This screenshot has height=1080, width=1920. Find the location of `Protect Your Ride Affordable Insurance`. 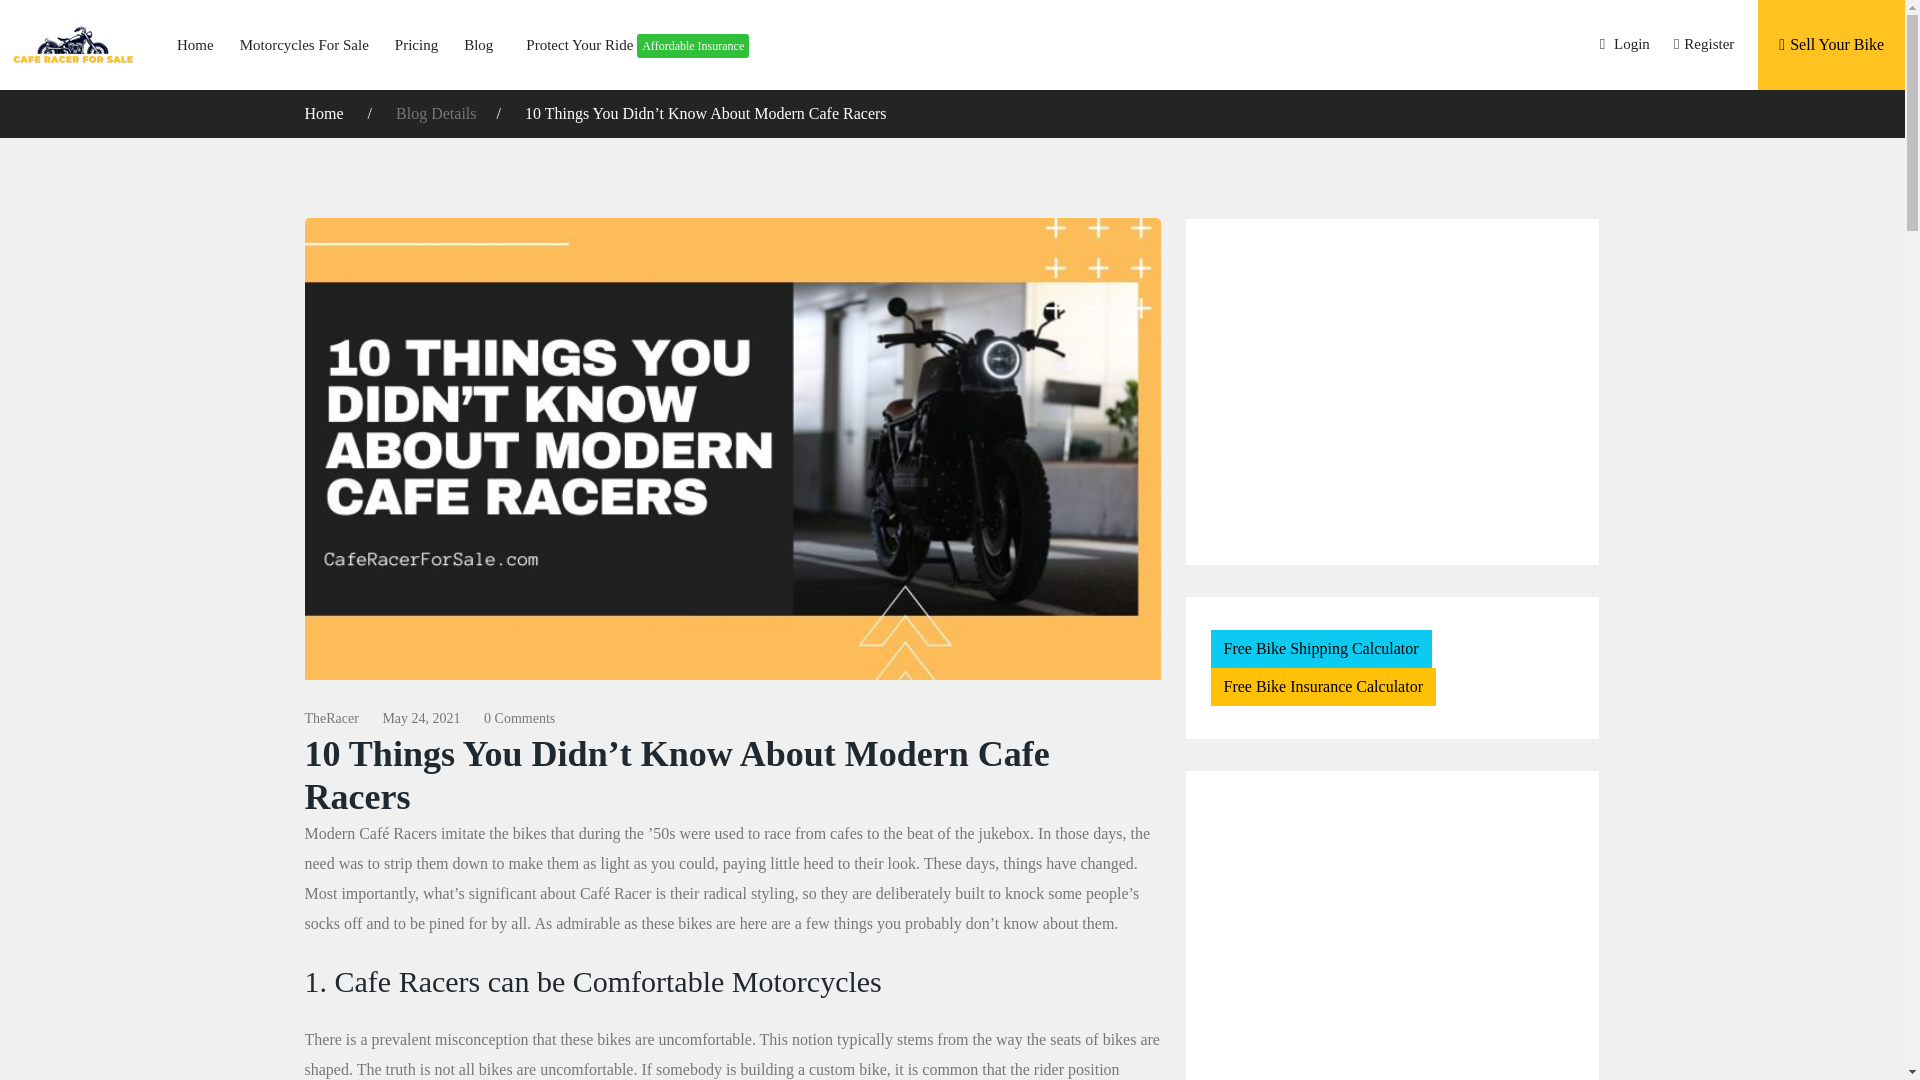

Protect Your Ride Affordable Insurance is located at coordinates (627, 44).